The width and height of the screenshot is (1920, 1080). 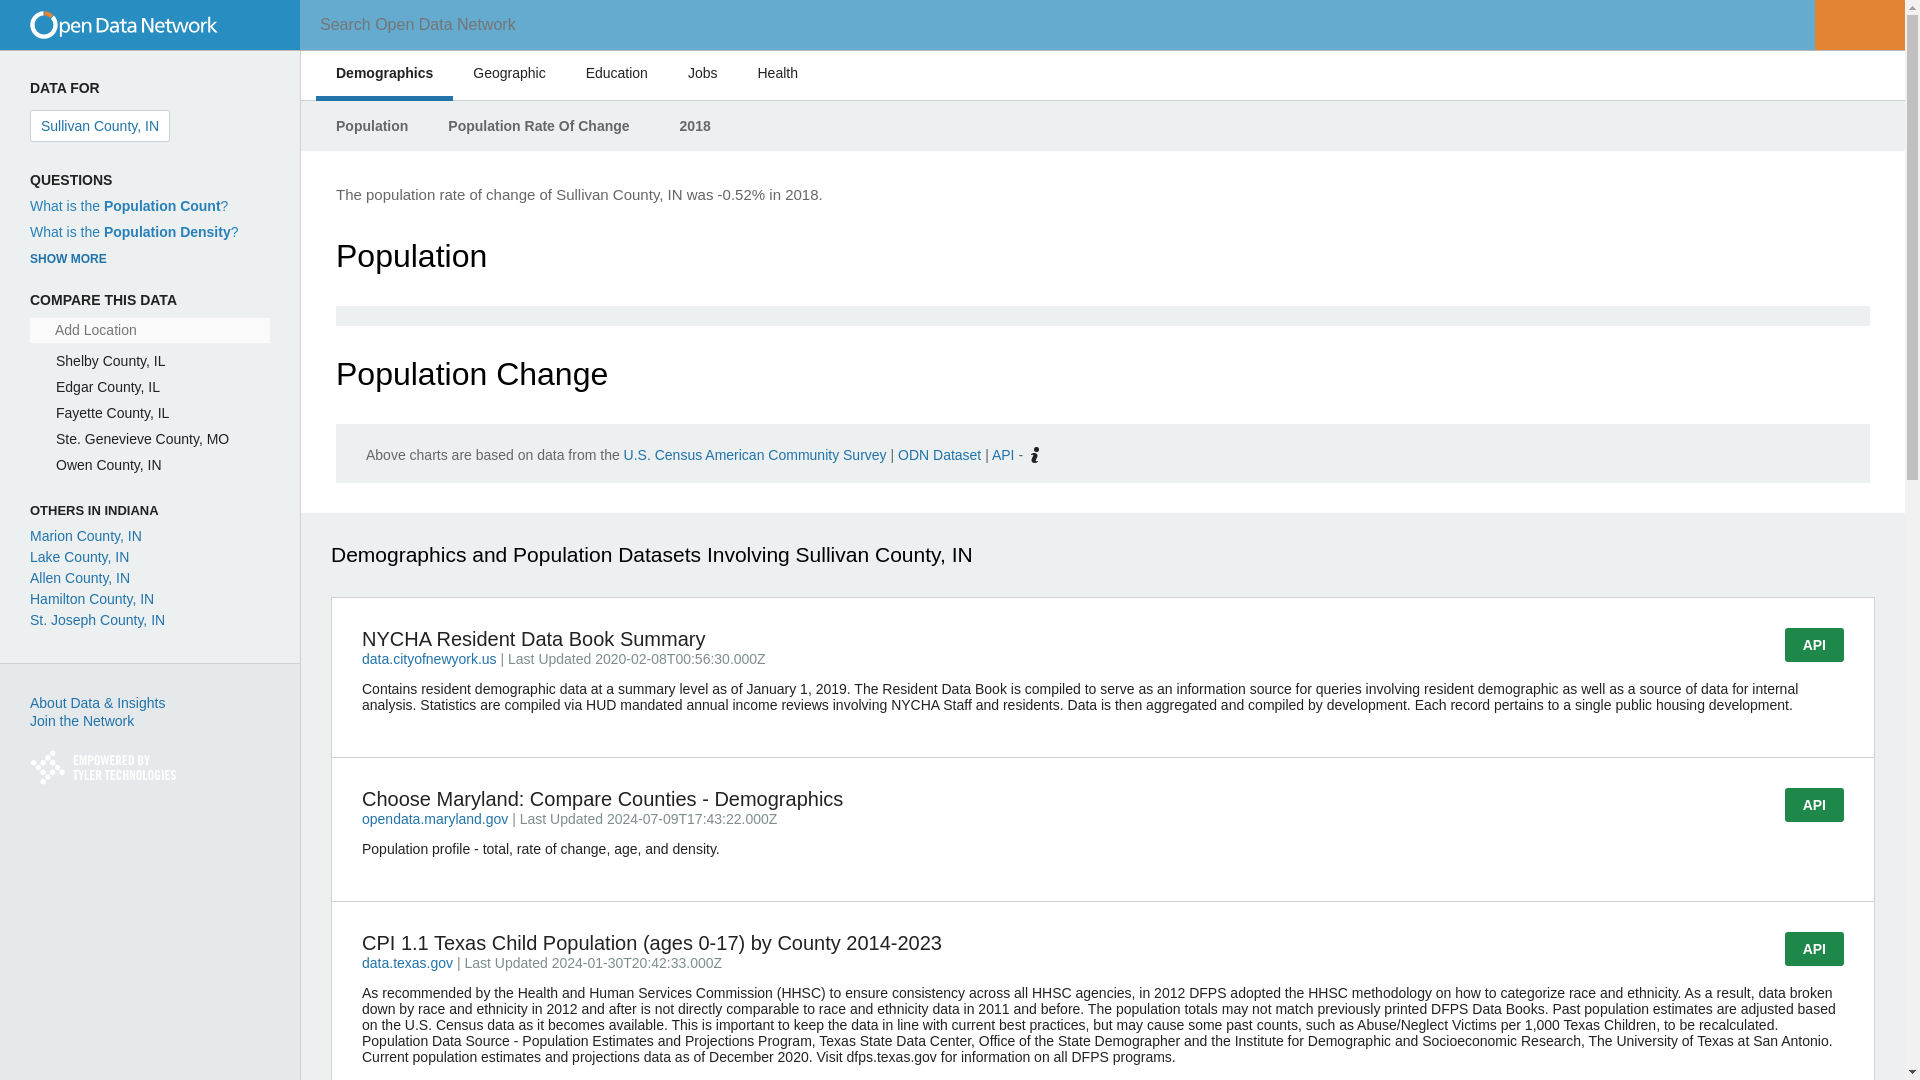 I want to click on Geographic, so click(x=508, y=73).